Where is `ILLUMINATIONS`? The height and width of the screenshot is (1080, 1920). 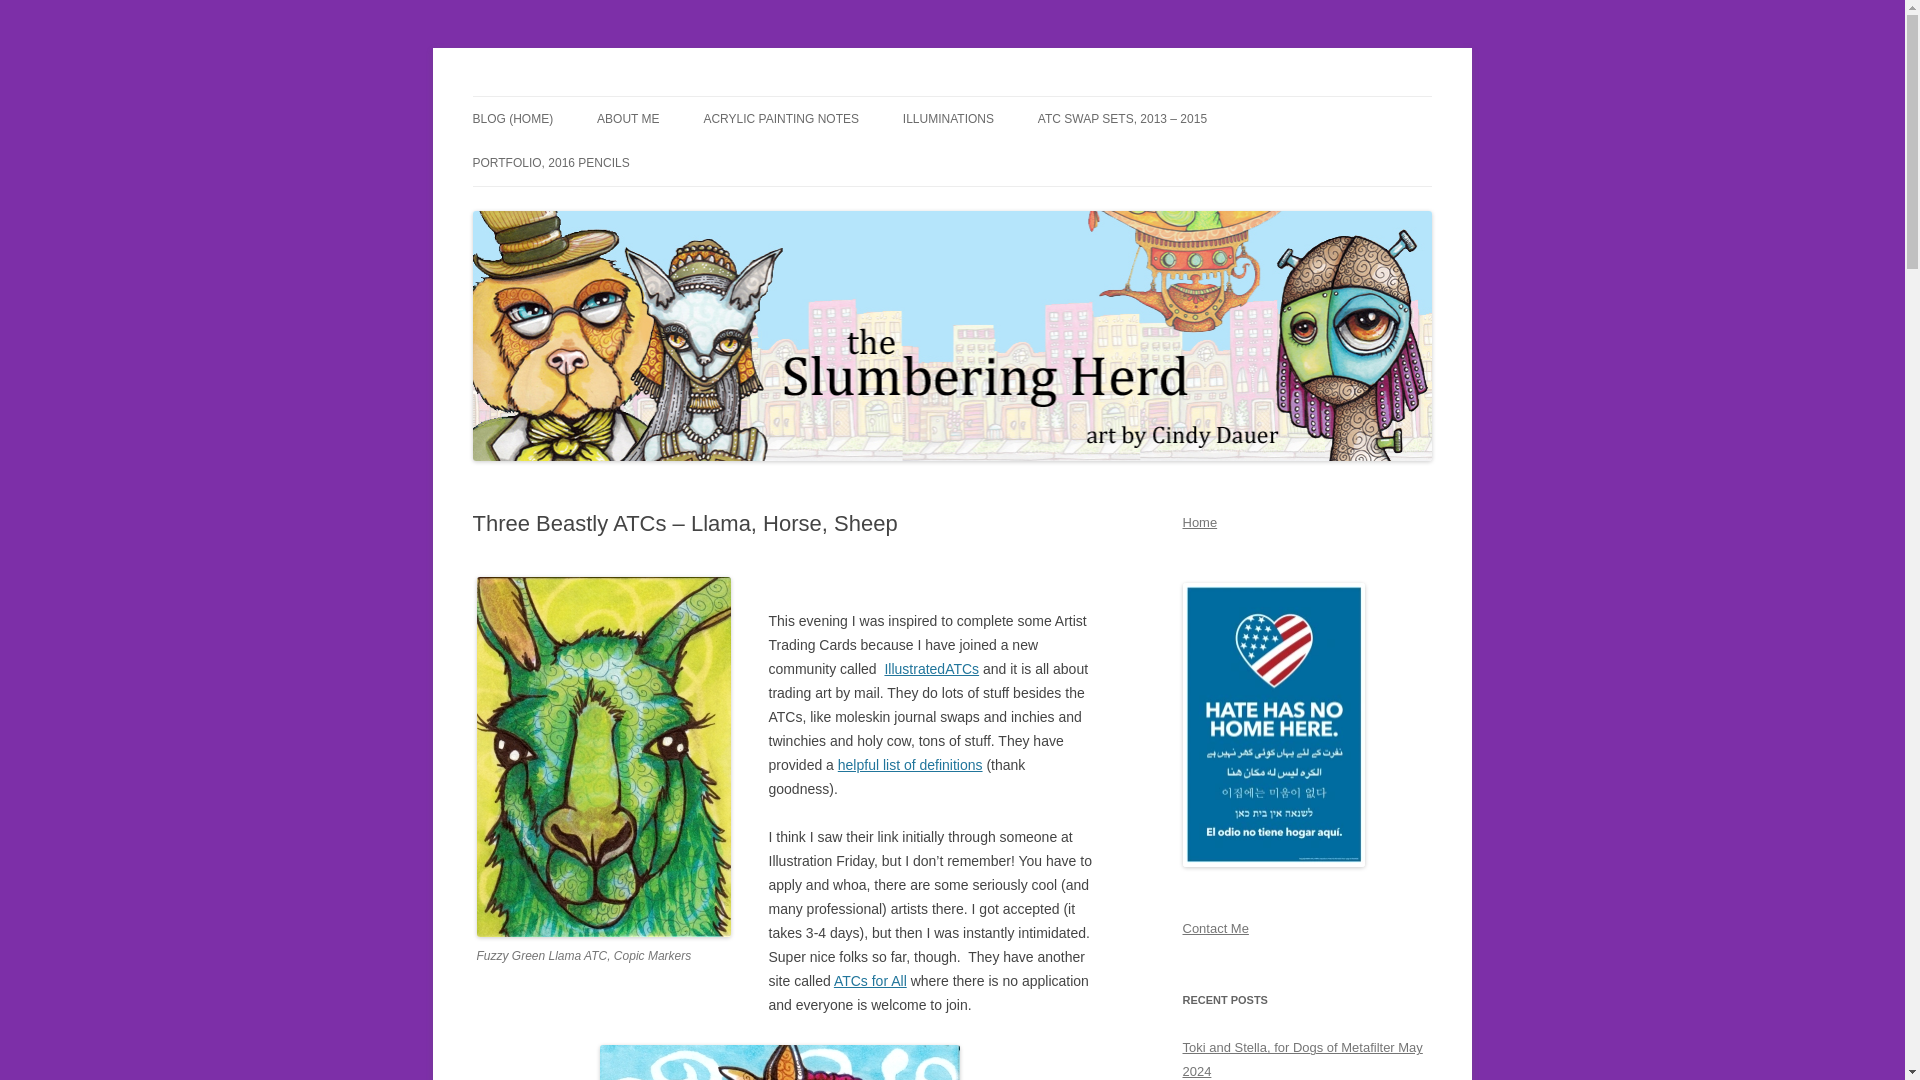 ILLUMINATIONS is located at coordinates (948, 119).